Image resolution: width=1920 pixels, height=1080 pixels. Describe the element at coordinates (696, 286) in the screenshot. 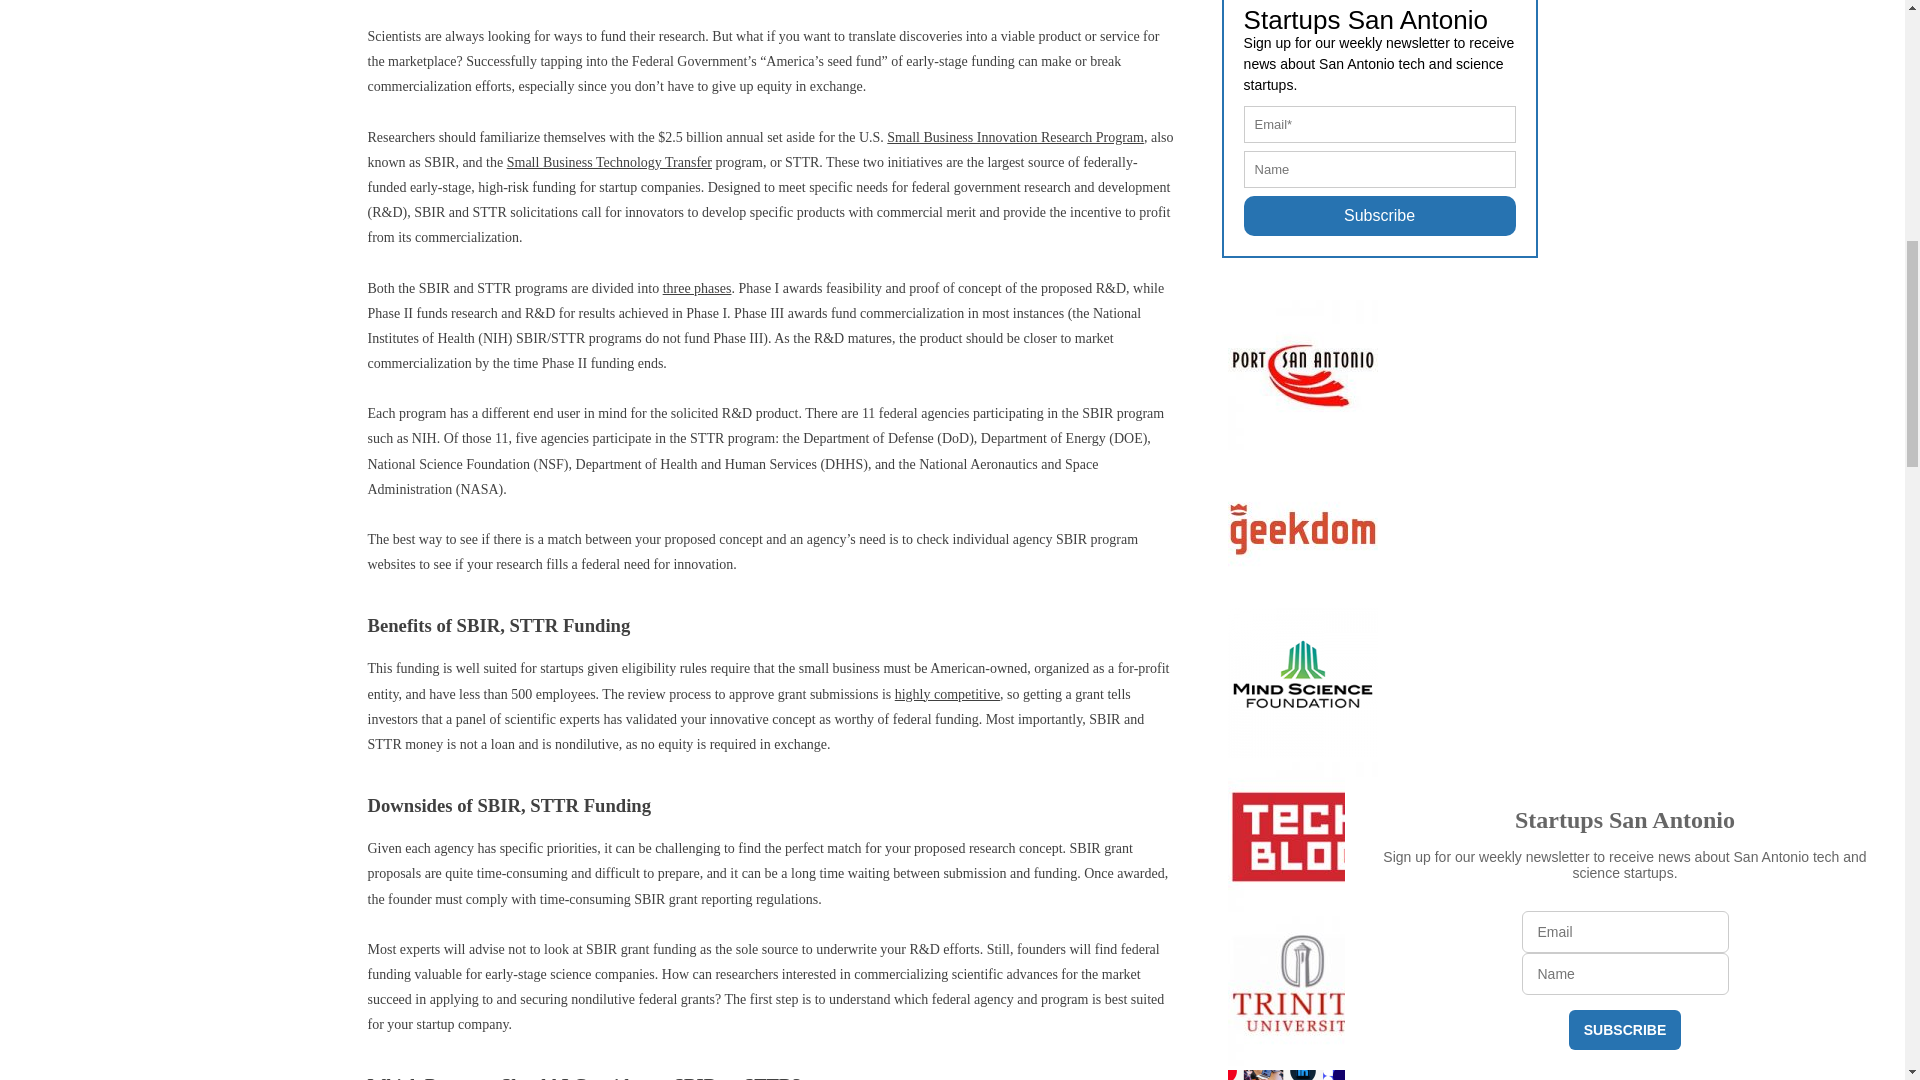

I see `three phases` at that location.